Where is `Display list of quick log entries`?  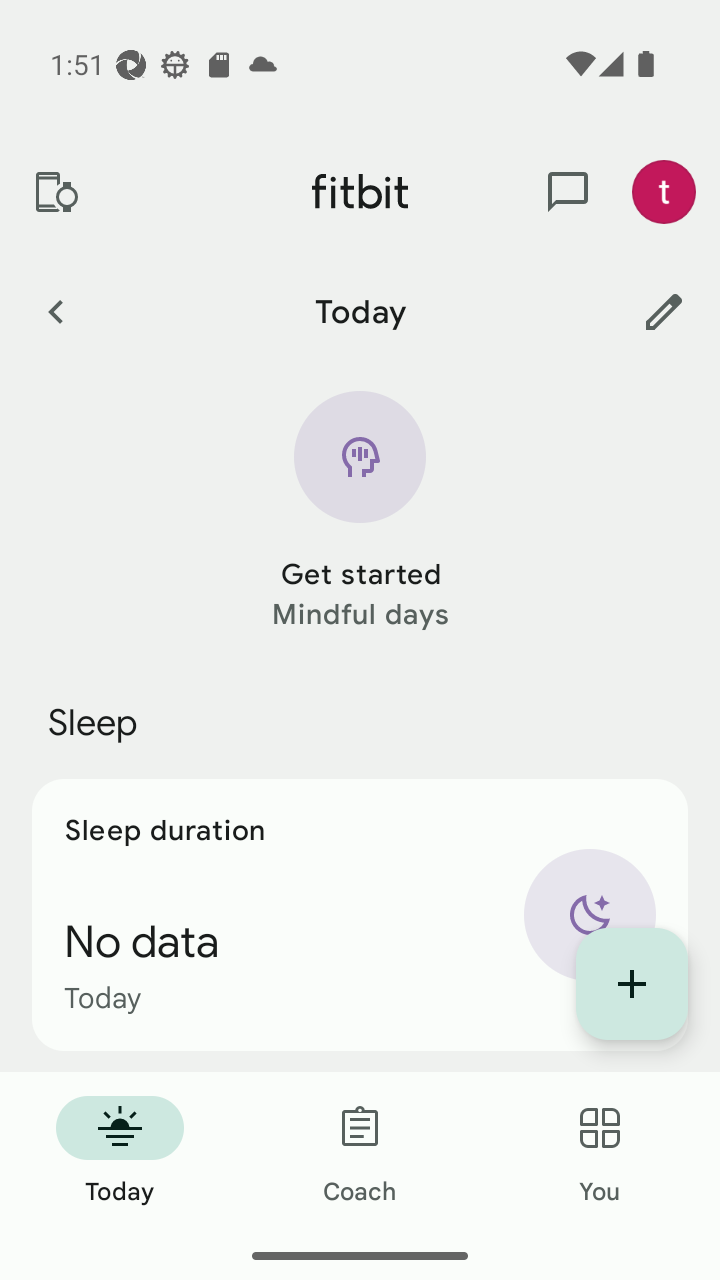 Display list of quick log entries is located at coordinates (632, 984).